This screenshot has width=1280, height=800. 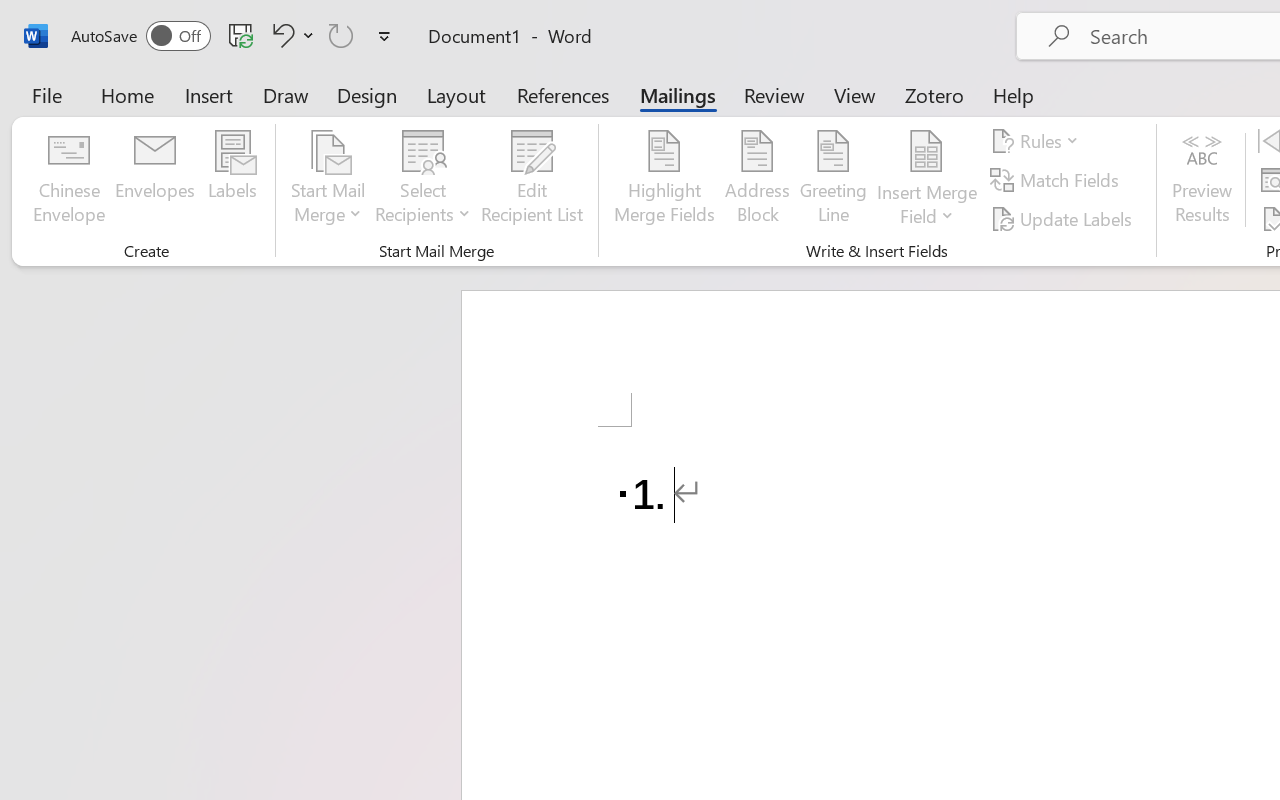 What do you see at coordinates (423, 180) in the screenshot?
I see `Select Recipients` at bounding box center [423, 180].